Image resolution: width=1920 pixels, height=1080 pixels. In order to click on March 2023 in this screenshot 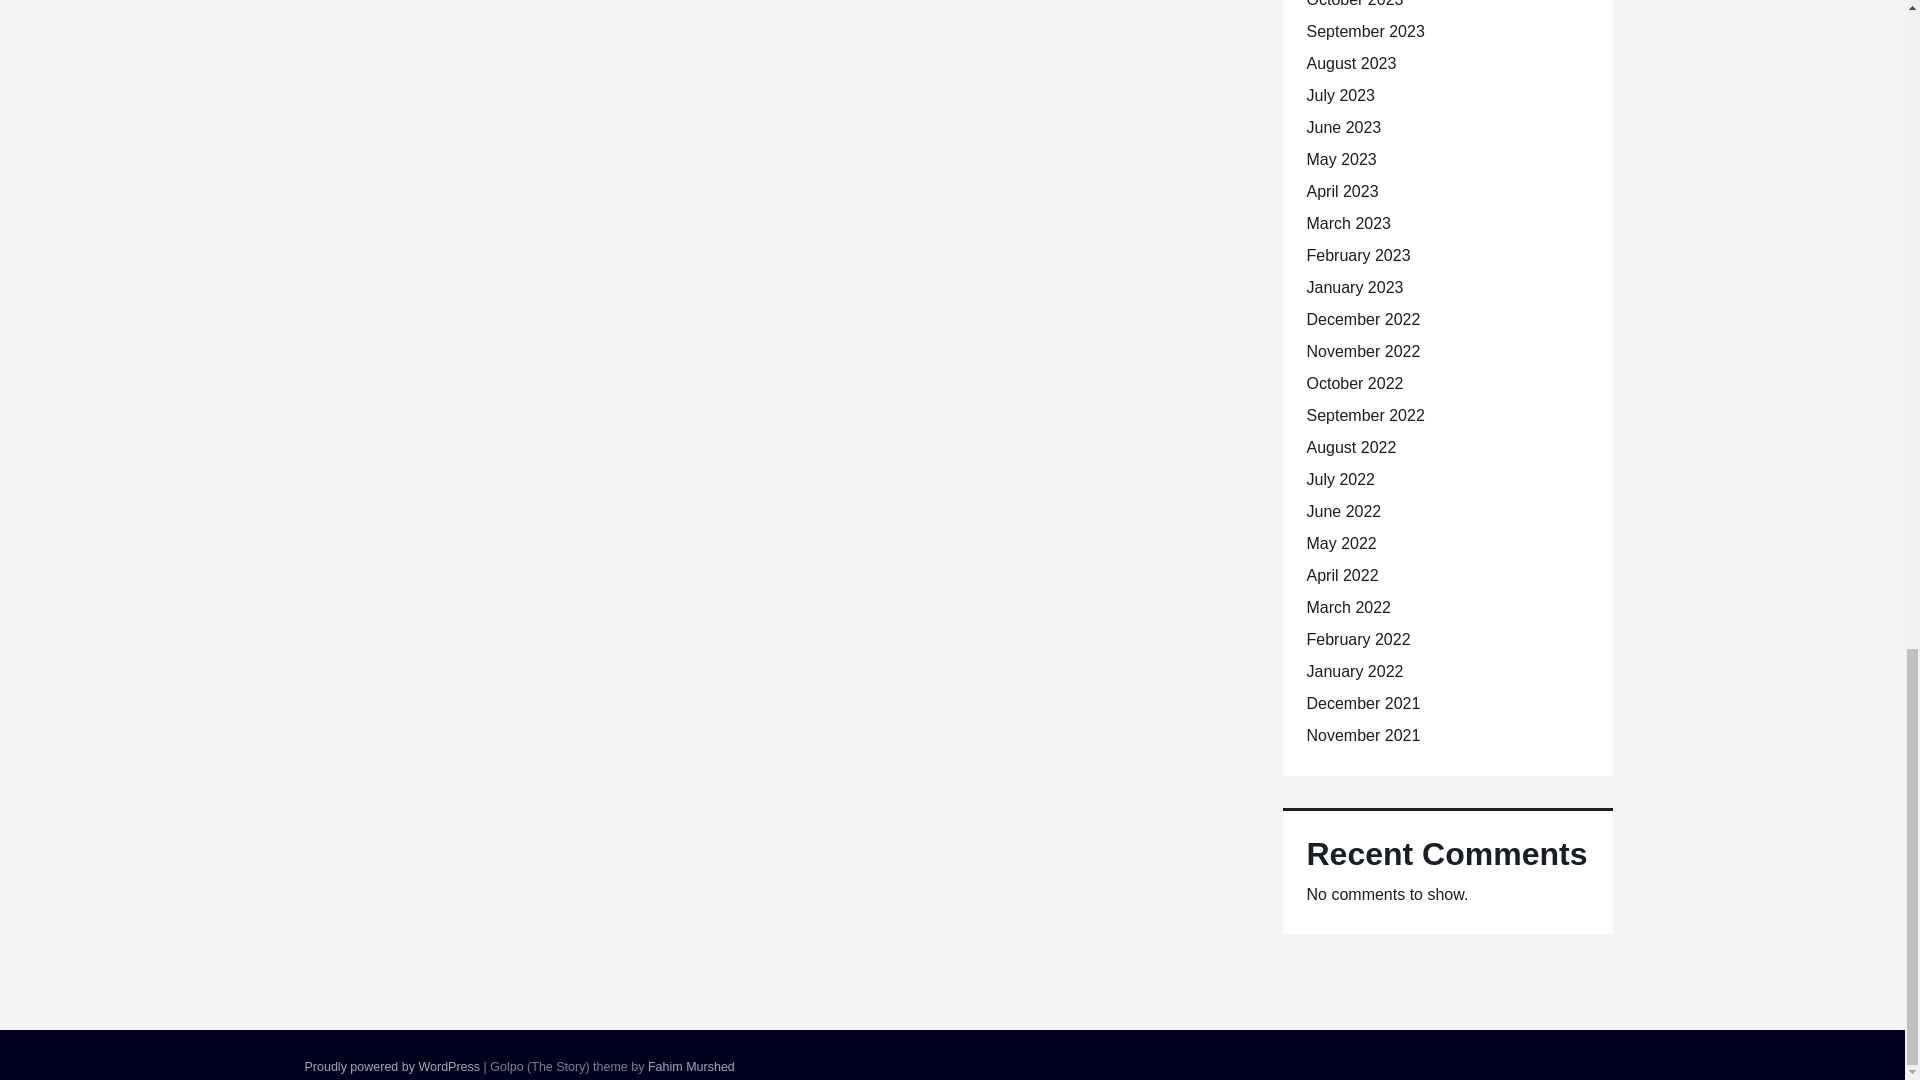, I will do `click(1348, 223)`.